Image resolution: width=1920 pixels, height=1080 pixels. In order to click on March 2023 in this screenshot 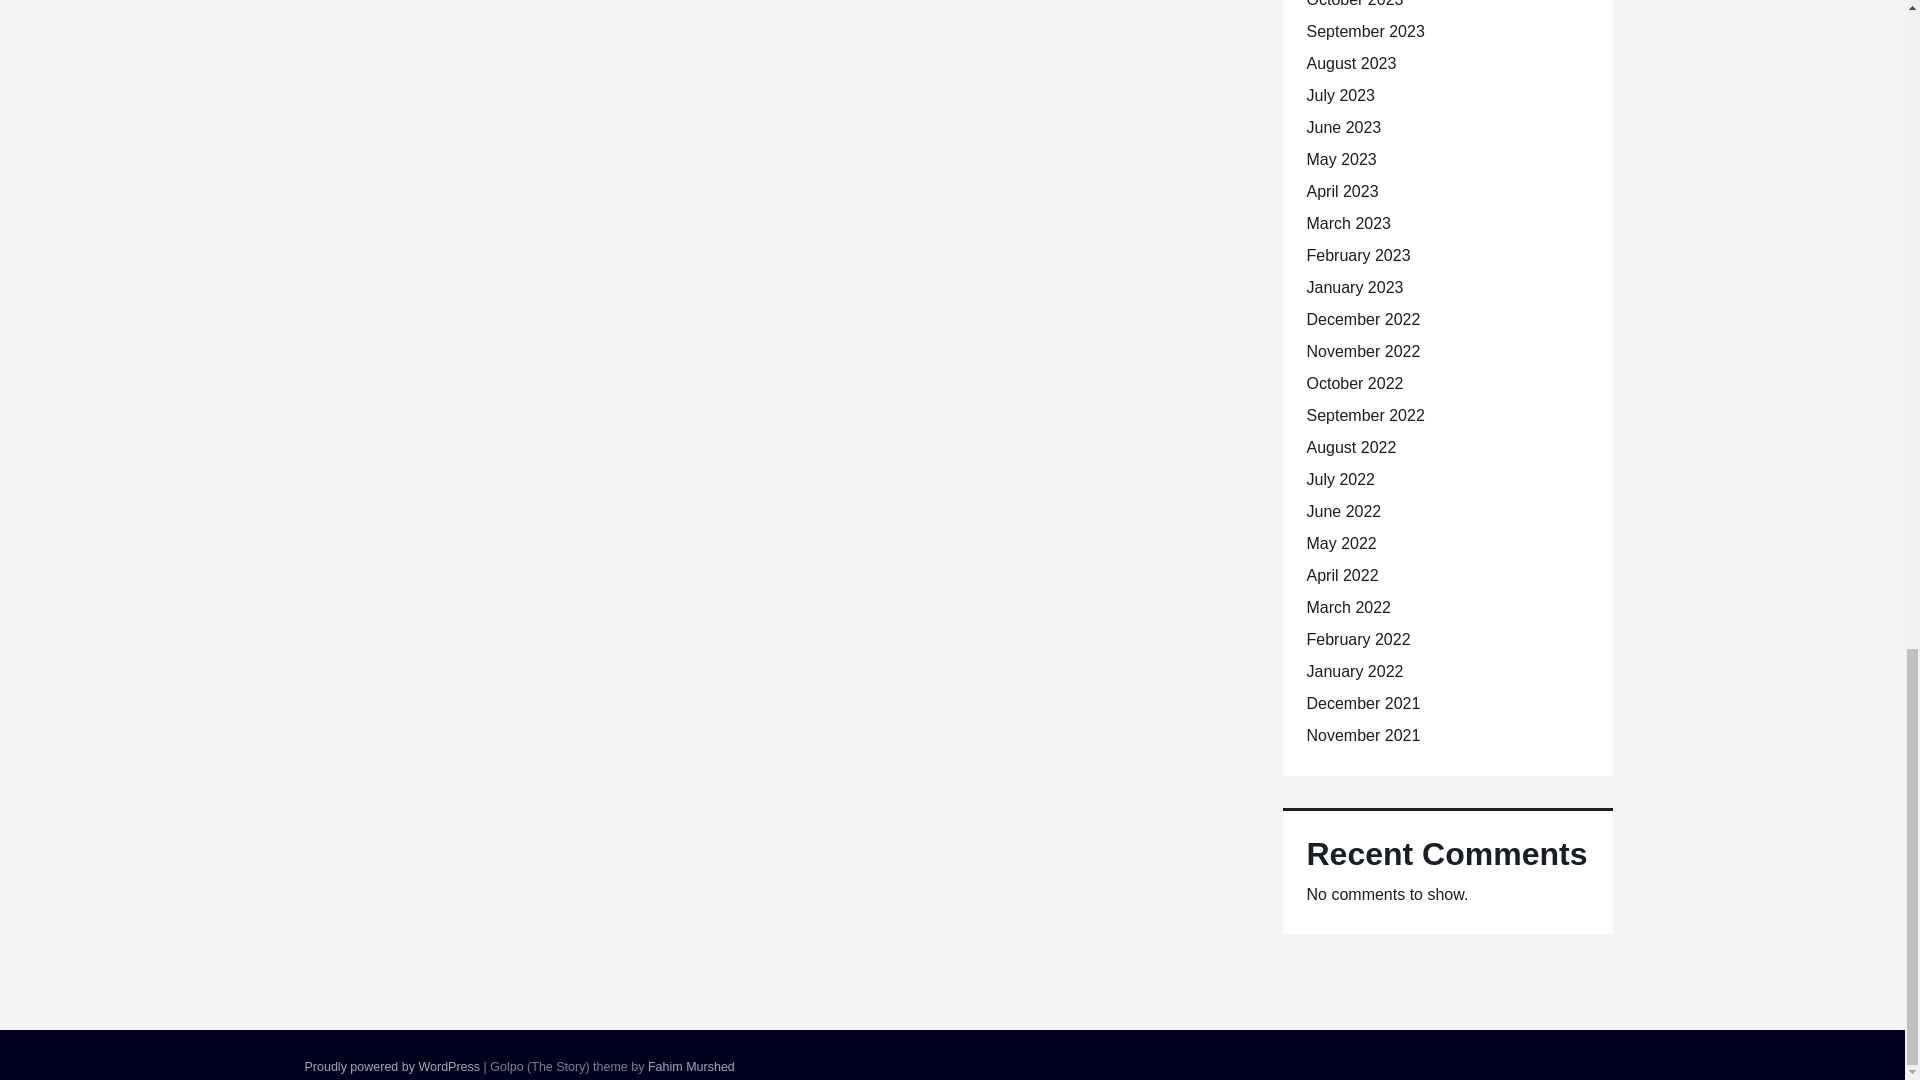, I will do `click(1348, 223)`.